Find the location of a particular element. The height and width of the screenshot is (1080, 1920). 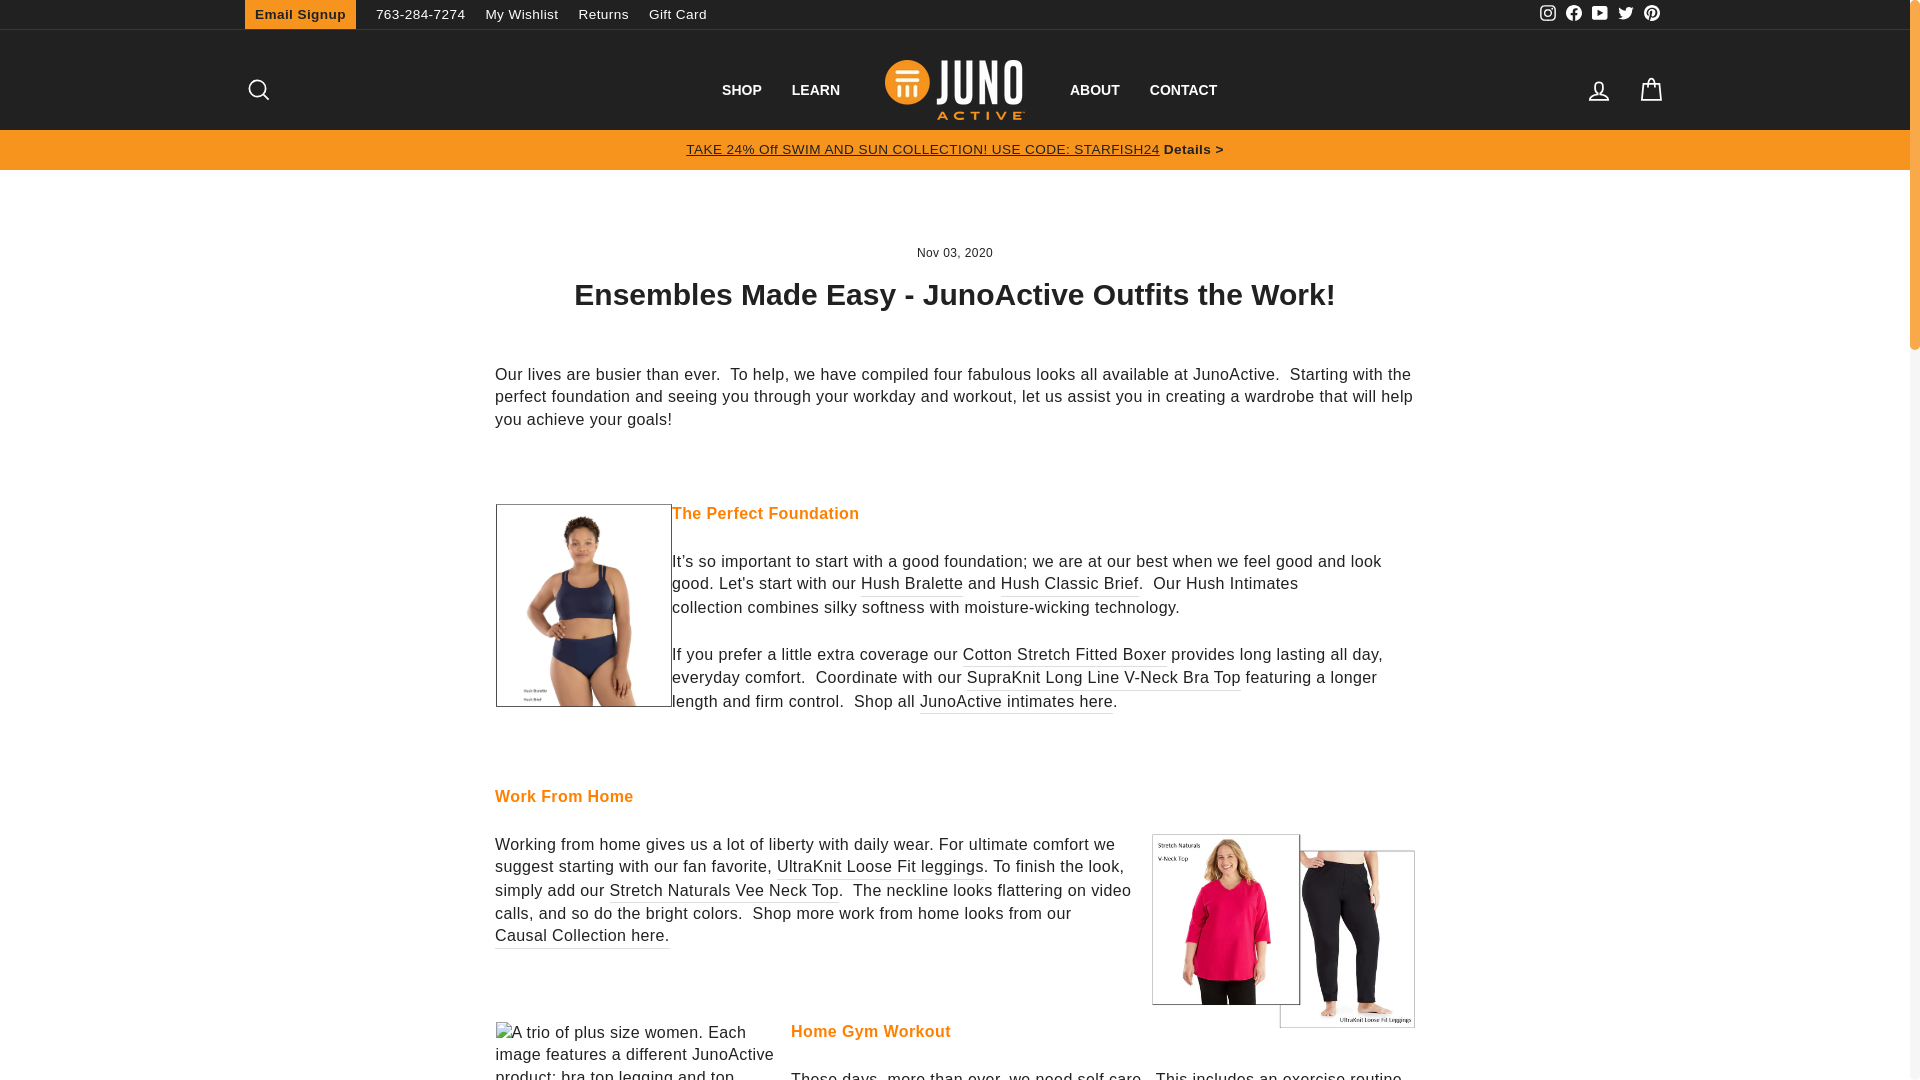

JunoActive hush bralette is located at coordinates (912, 584).